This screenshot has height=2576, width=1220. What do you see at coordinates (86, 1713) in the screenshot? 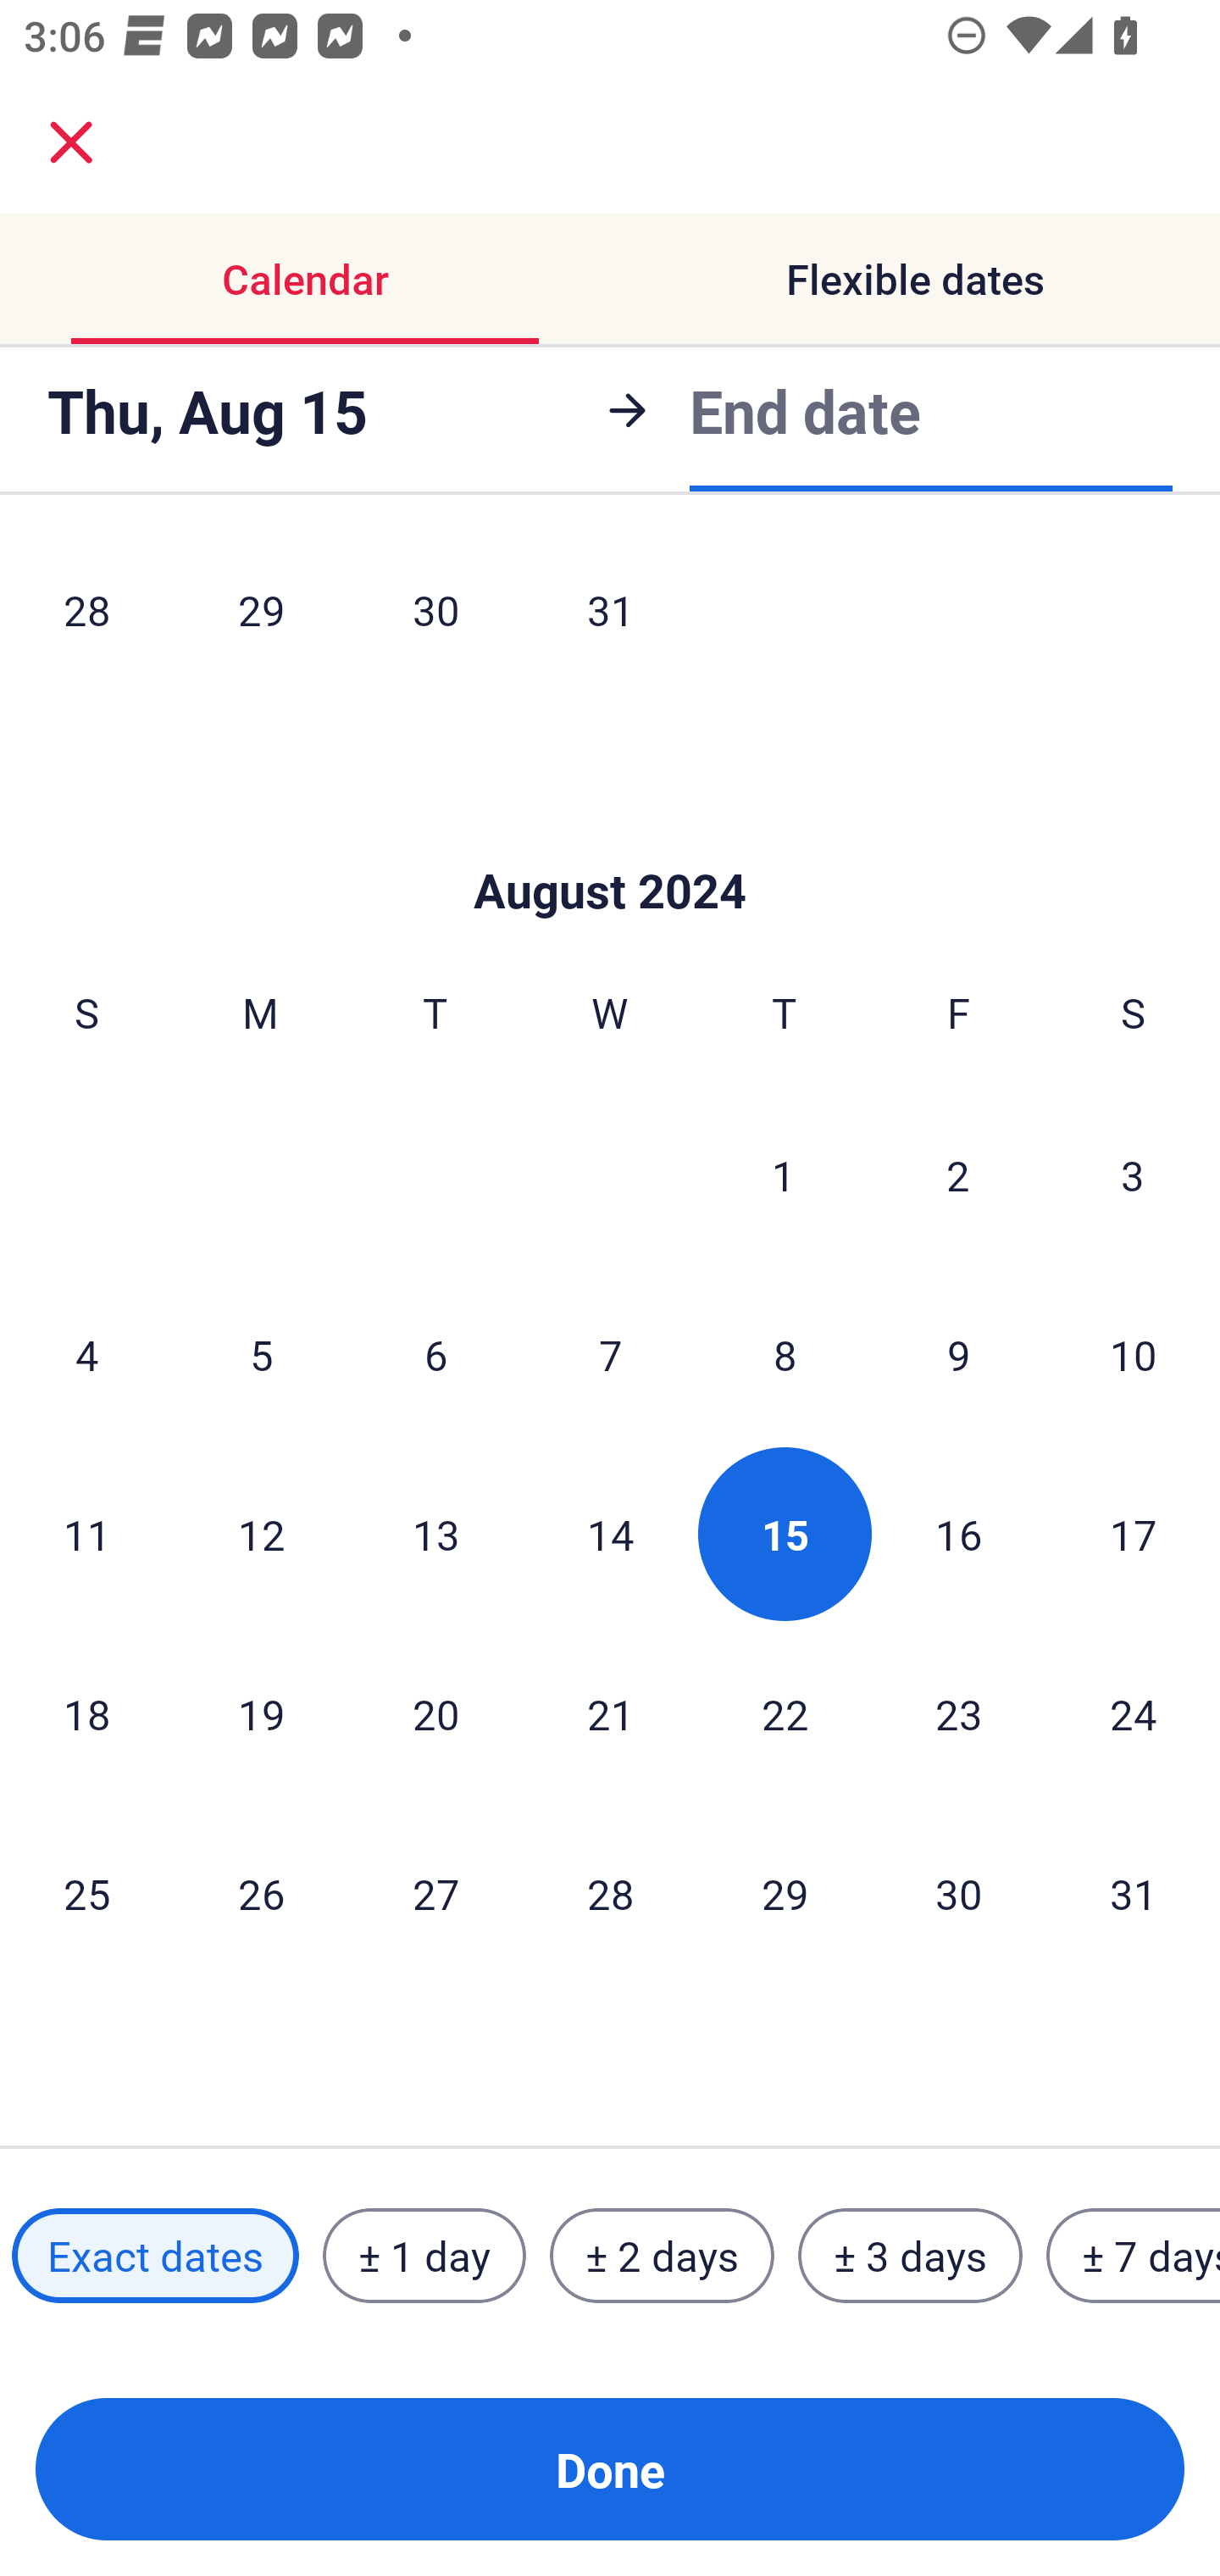
I see `18 Sunday, August 18, 2024` at bounding box center [86, 1713].